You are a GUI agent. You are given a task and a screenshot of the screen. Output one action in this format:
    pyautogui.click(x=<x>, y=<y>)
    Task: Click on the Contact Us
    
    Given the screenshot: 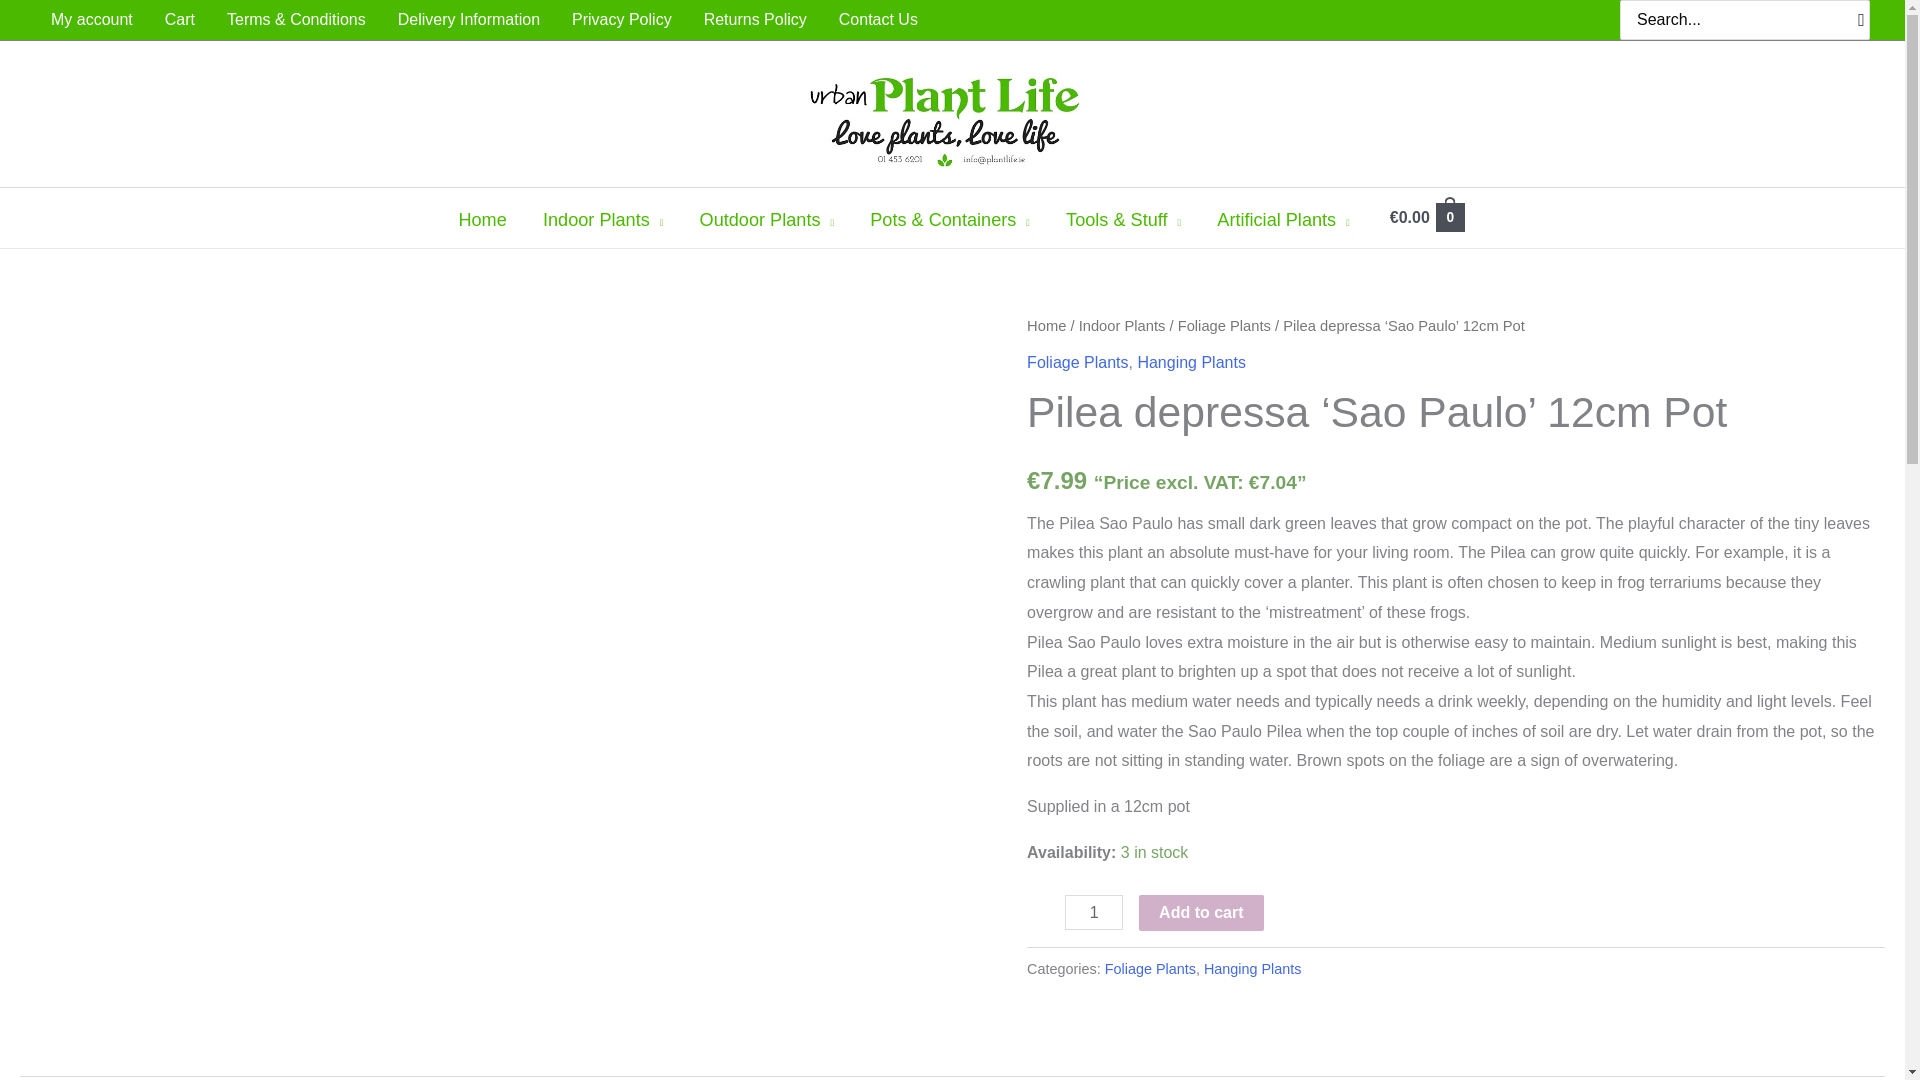 What is the action you would take?
    pyautogui.click(x=878, y=20)
    